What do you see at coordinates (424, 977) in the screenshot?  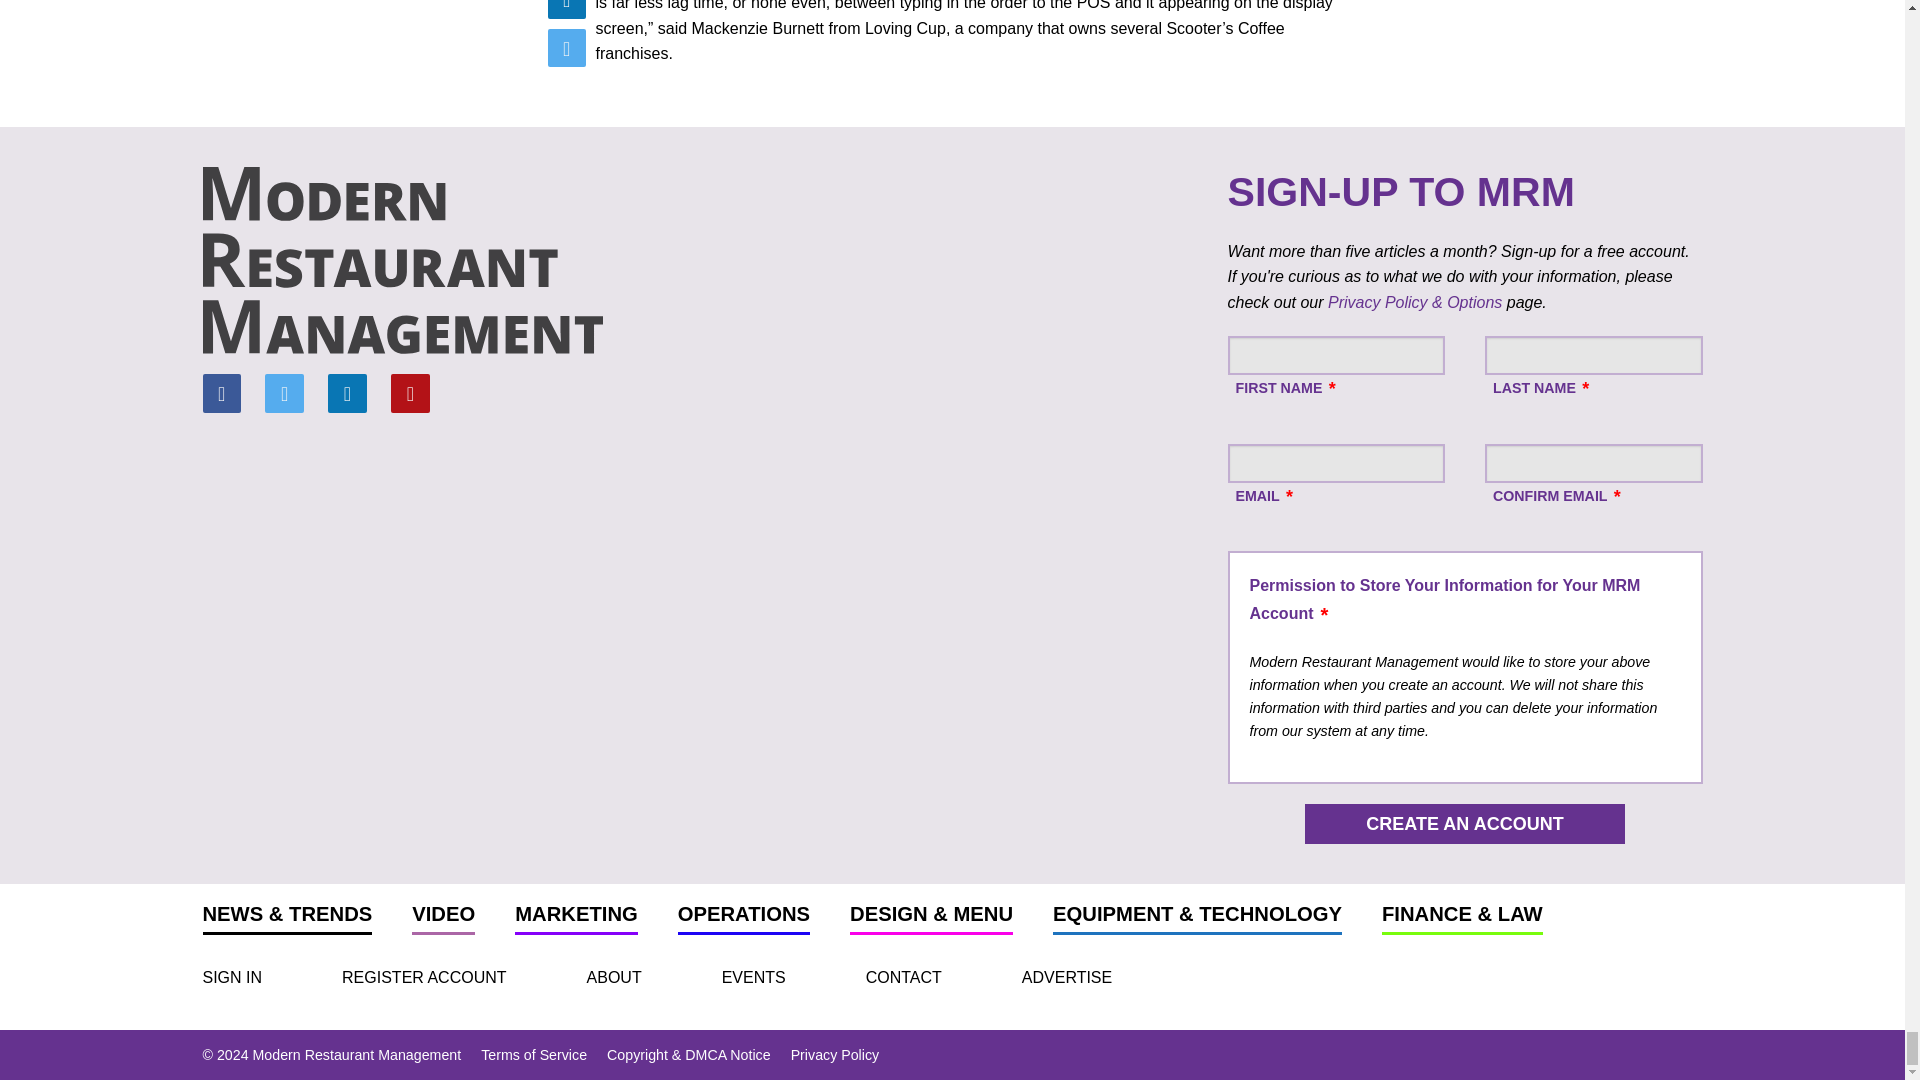 I see `REGISTER ACCOUNT` at bounding box center [424, 977].